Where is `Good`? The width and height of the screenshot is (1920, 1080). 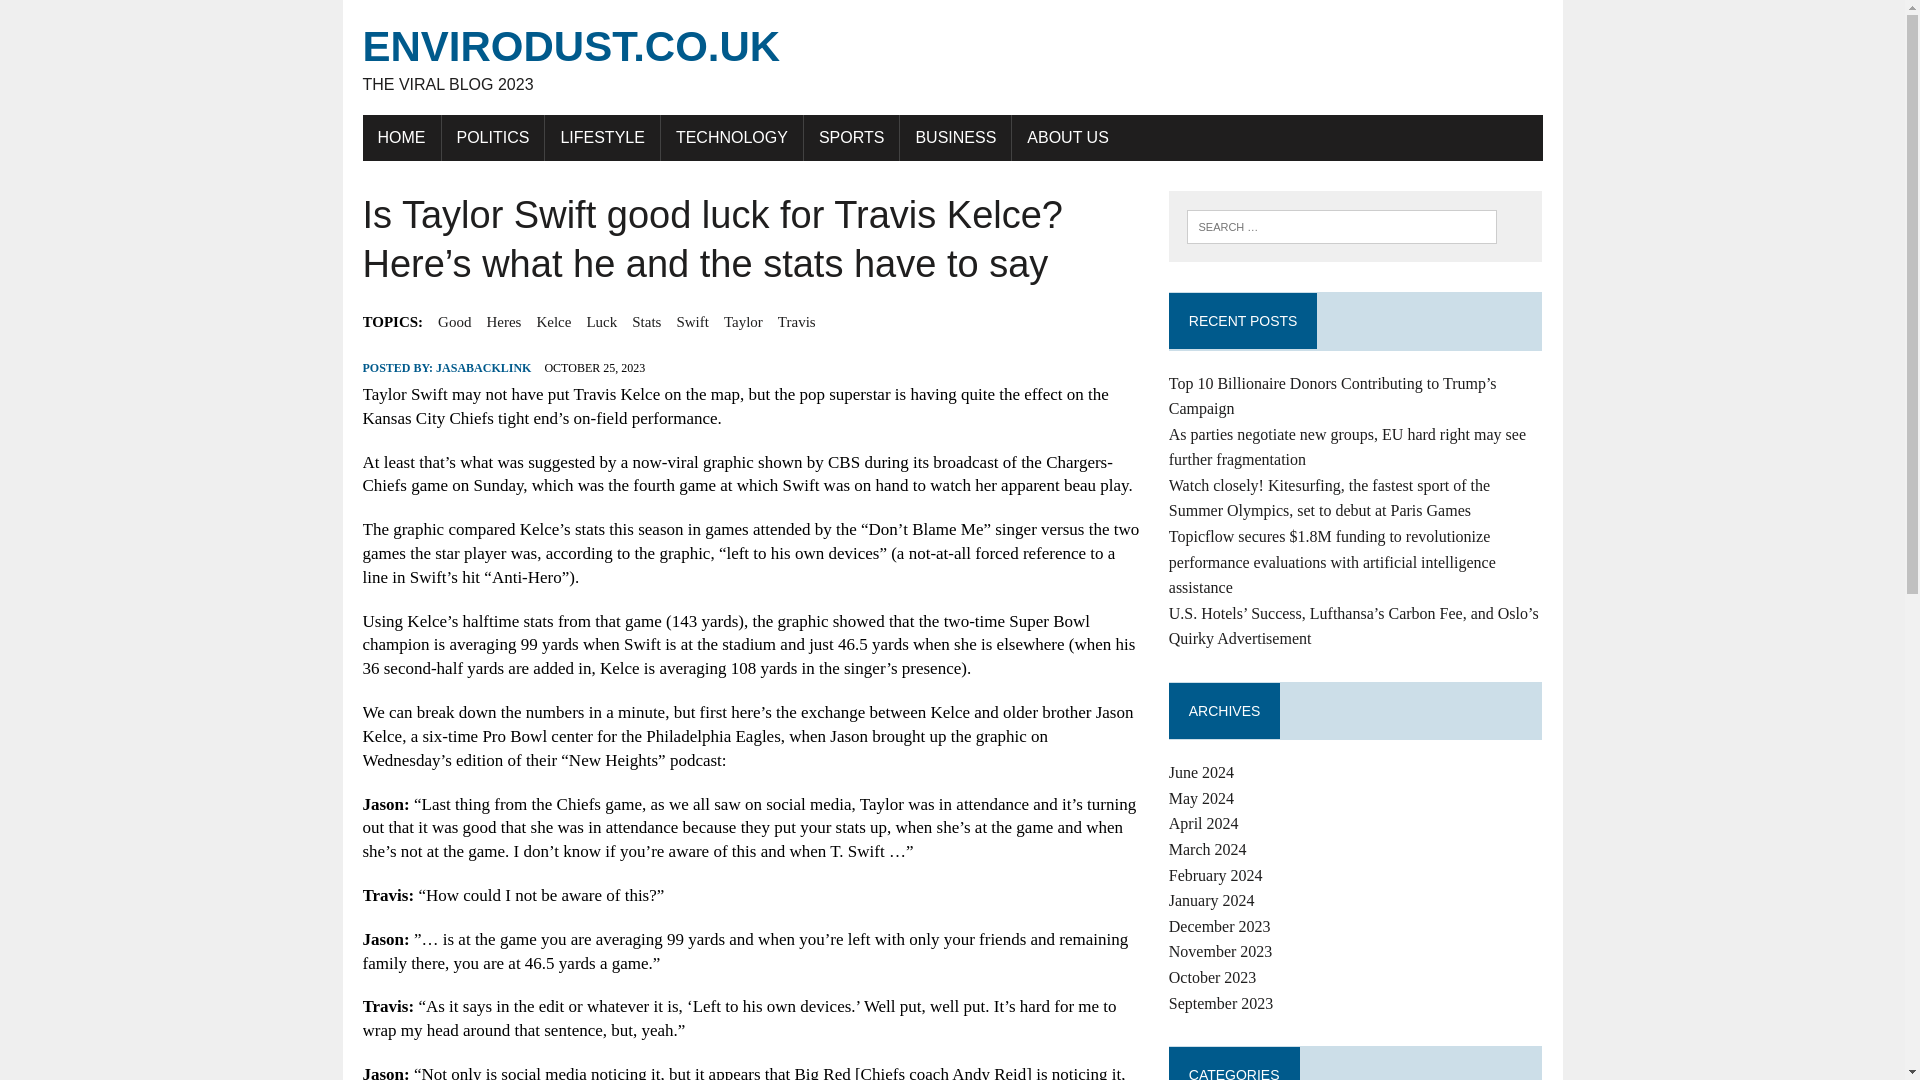
Good is located at coordinates (454, 321).